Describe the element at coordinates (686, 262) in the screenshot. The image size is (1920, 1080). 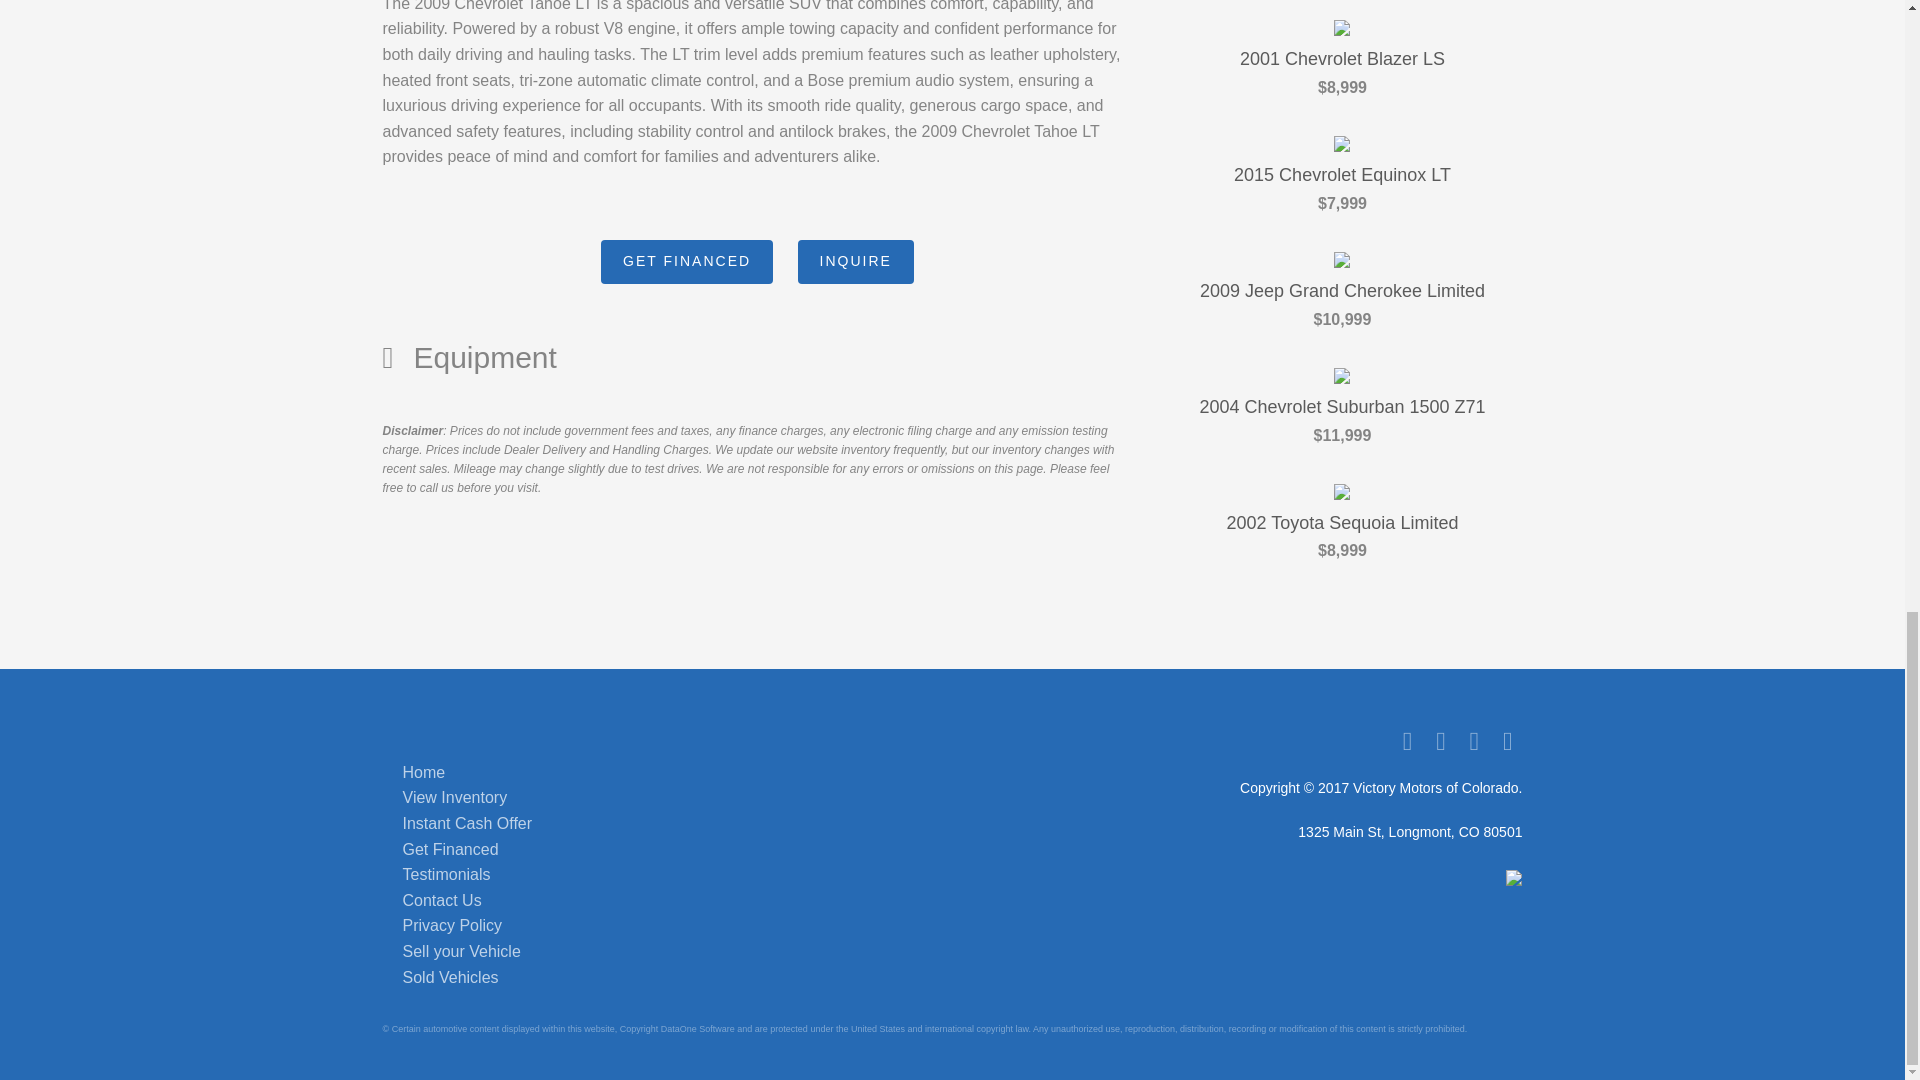
I see `GET FINANCED` at that location.